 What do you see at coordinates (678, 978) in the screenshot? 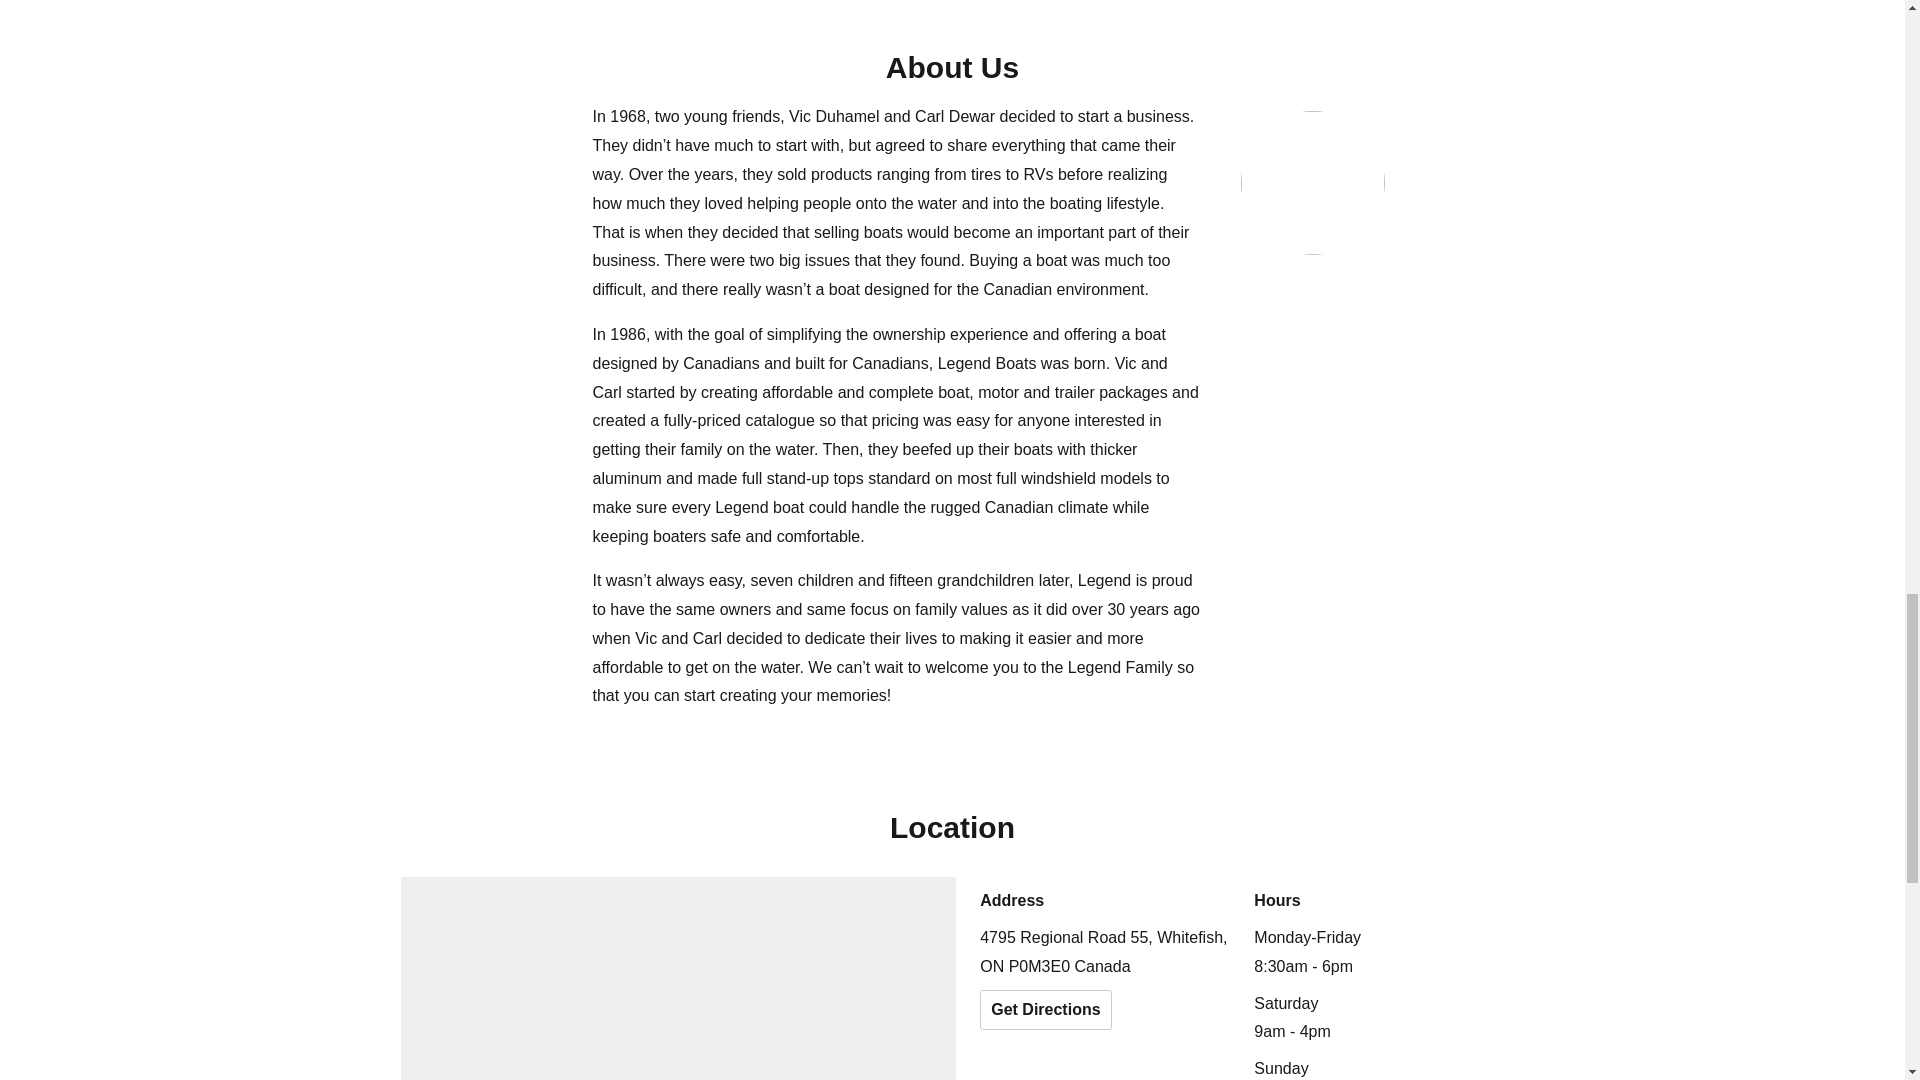
I see `Location on map` at bounding box center [678, 978].